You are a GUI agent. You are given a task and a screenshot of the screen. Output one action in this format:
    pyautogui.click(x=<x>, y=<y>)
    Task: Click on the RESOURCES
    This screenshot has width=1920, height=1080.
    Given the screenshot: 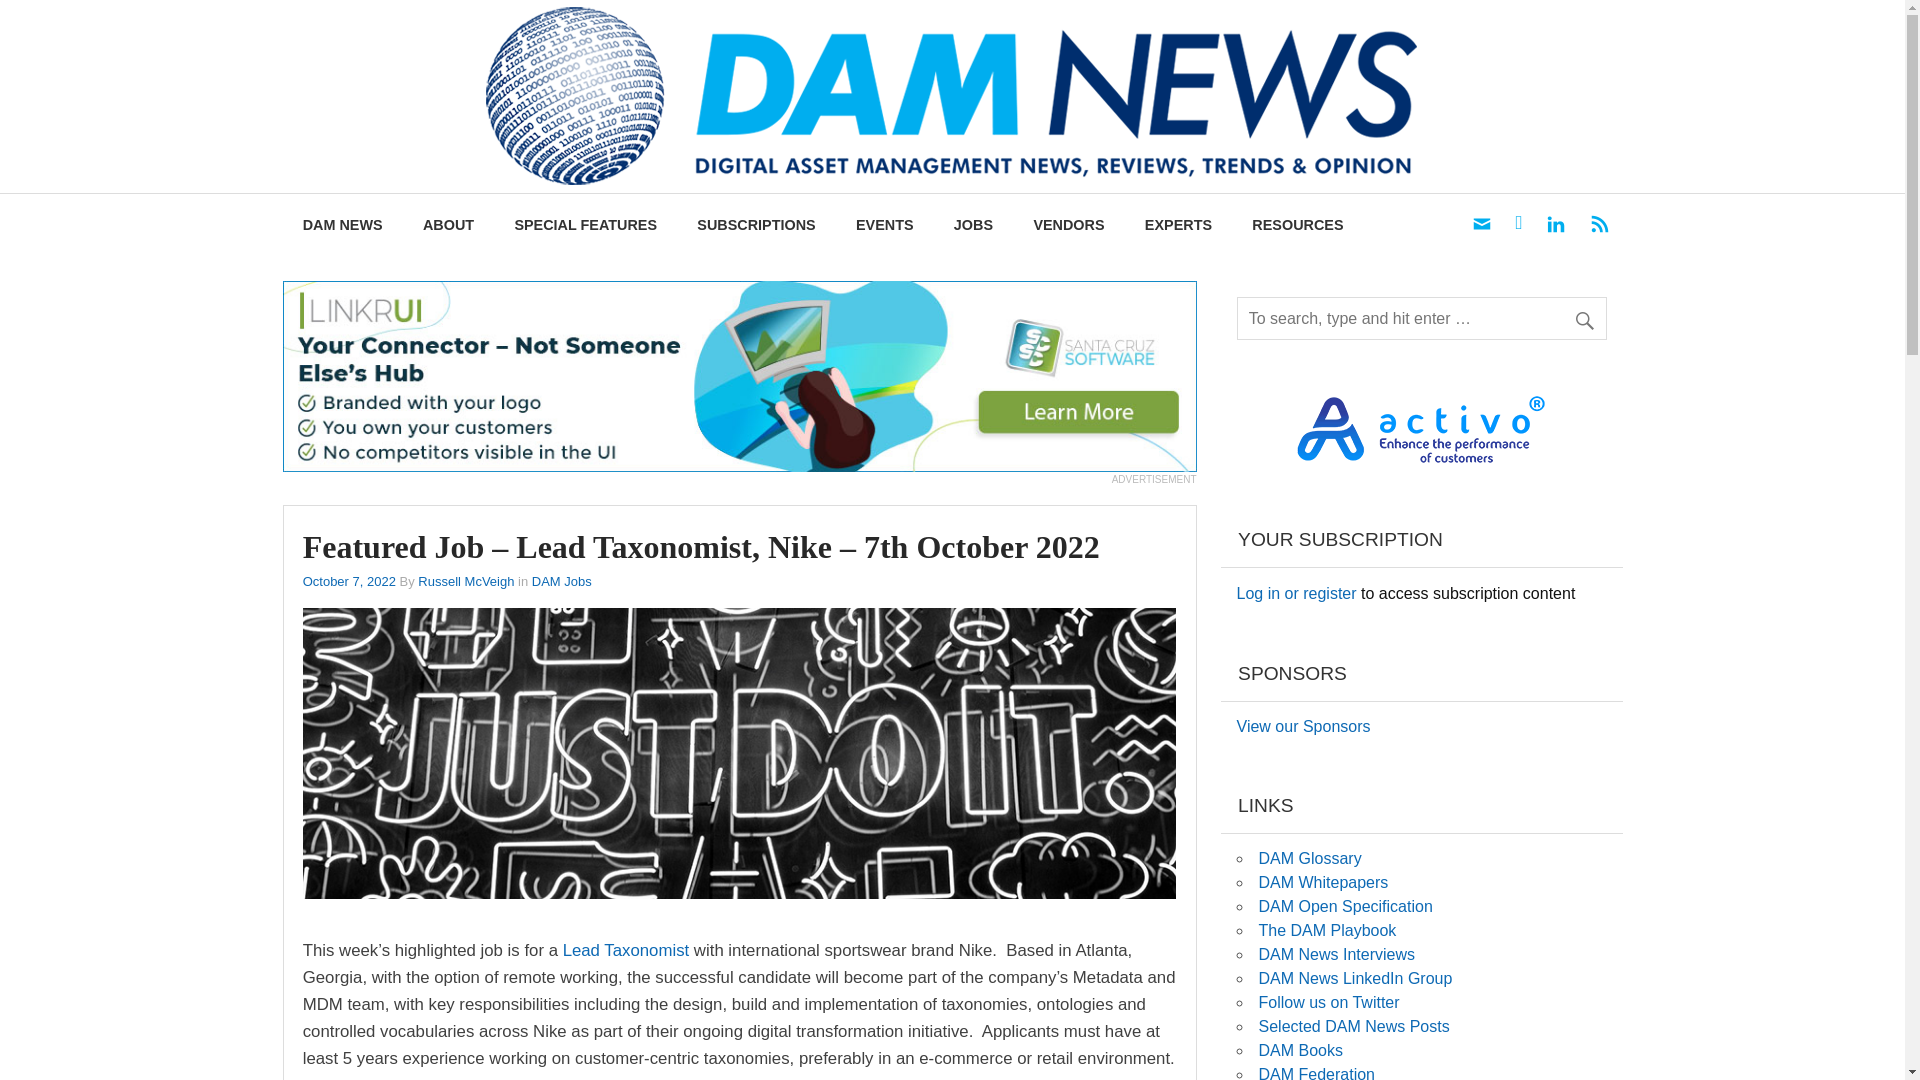 What is the action you would take?
    pyautogui.click(x=1298, y=226)
    